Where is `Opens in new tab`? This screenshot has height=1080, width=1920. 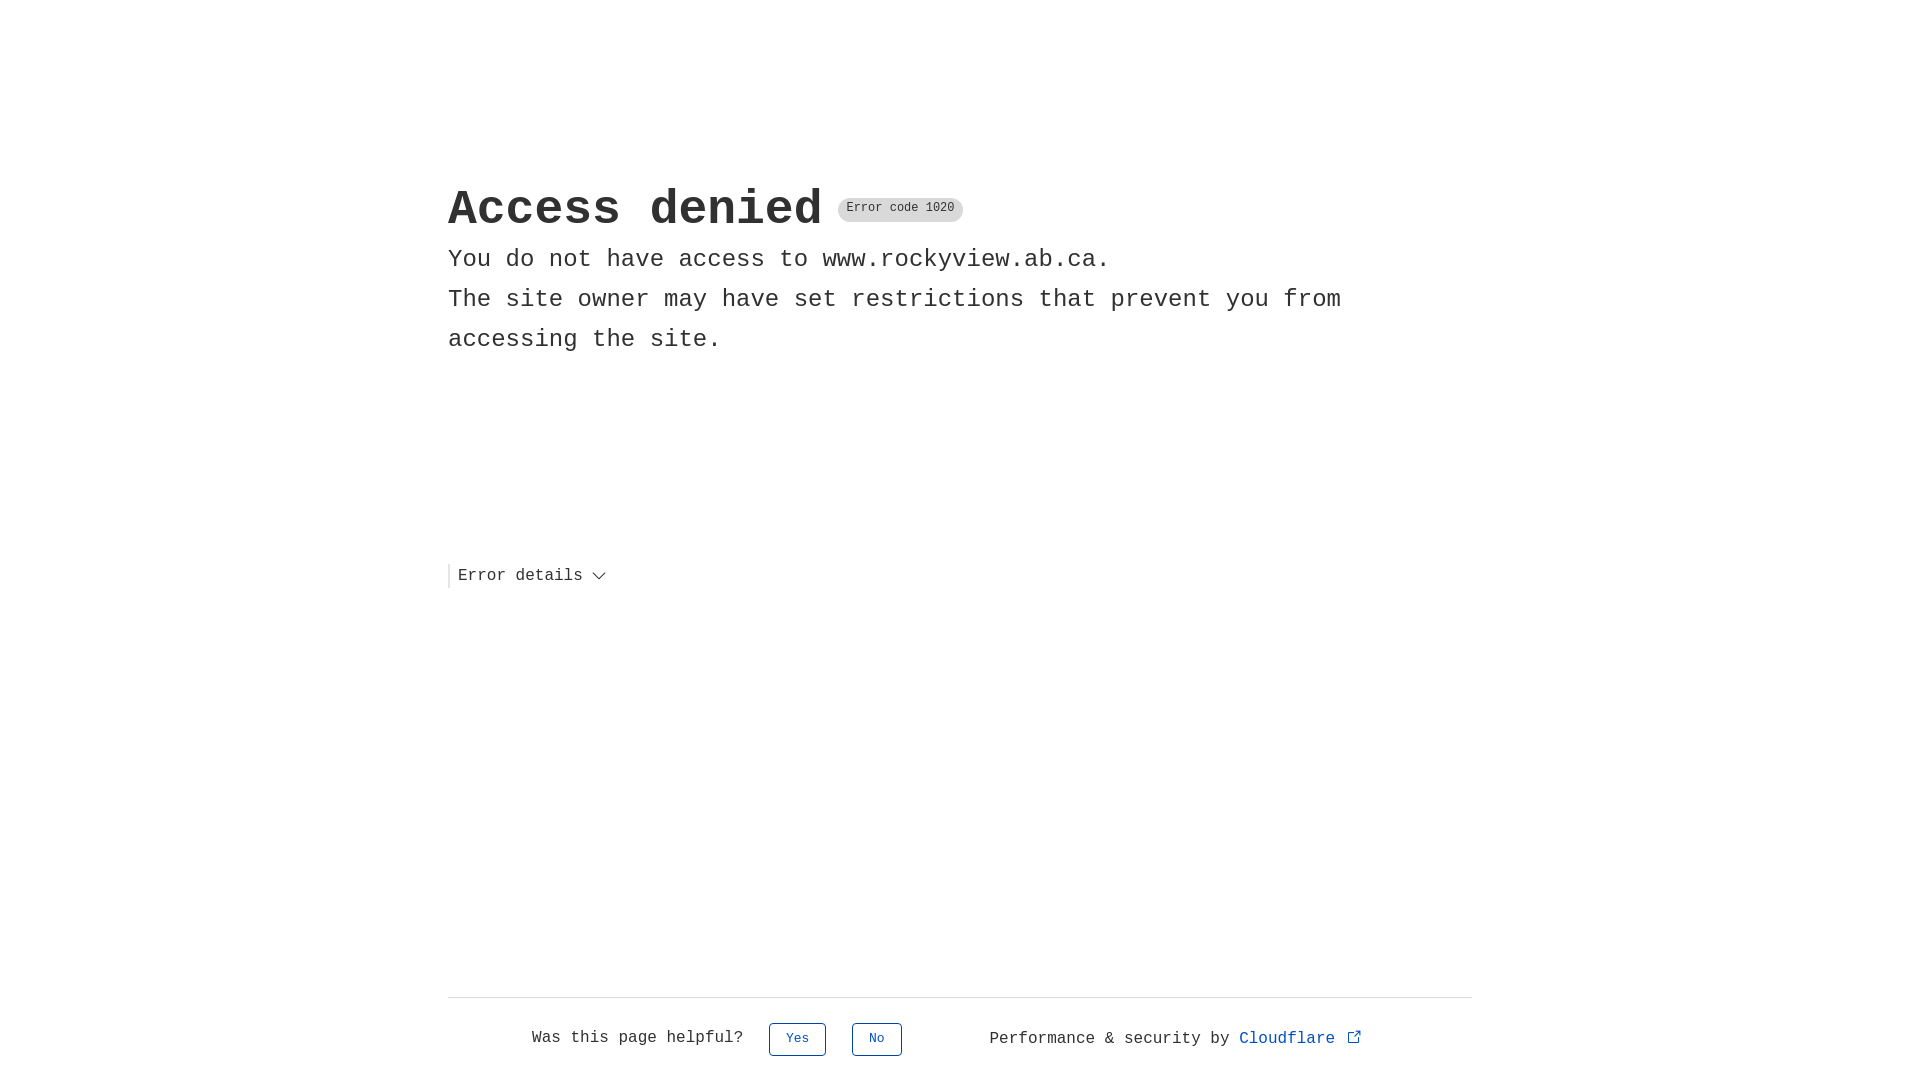 Opens in new tab is located at coordinates (1354, 1036).